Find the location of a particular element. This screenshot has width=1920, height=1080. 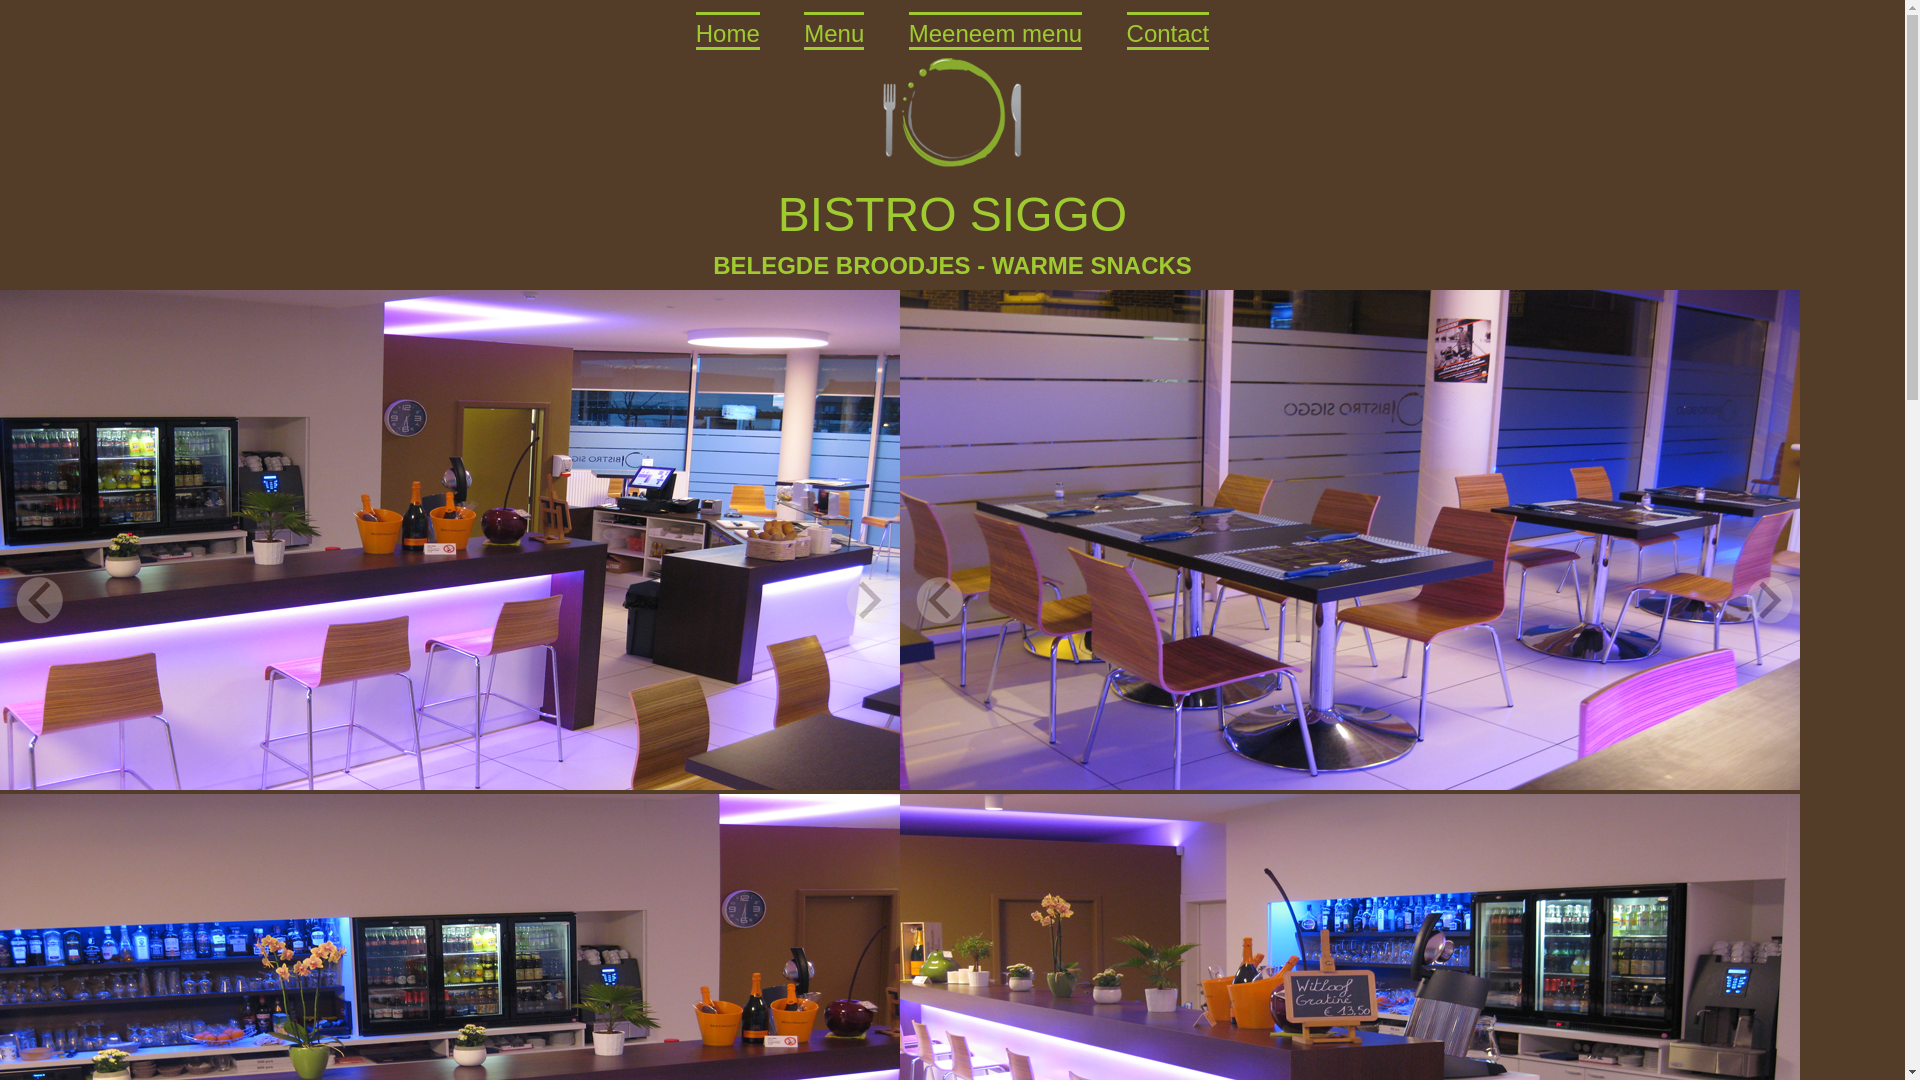

Contact is located at coordinates (1168, 31).